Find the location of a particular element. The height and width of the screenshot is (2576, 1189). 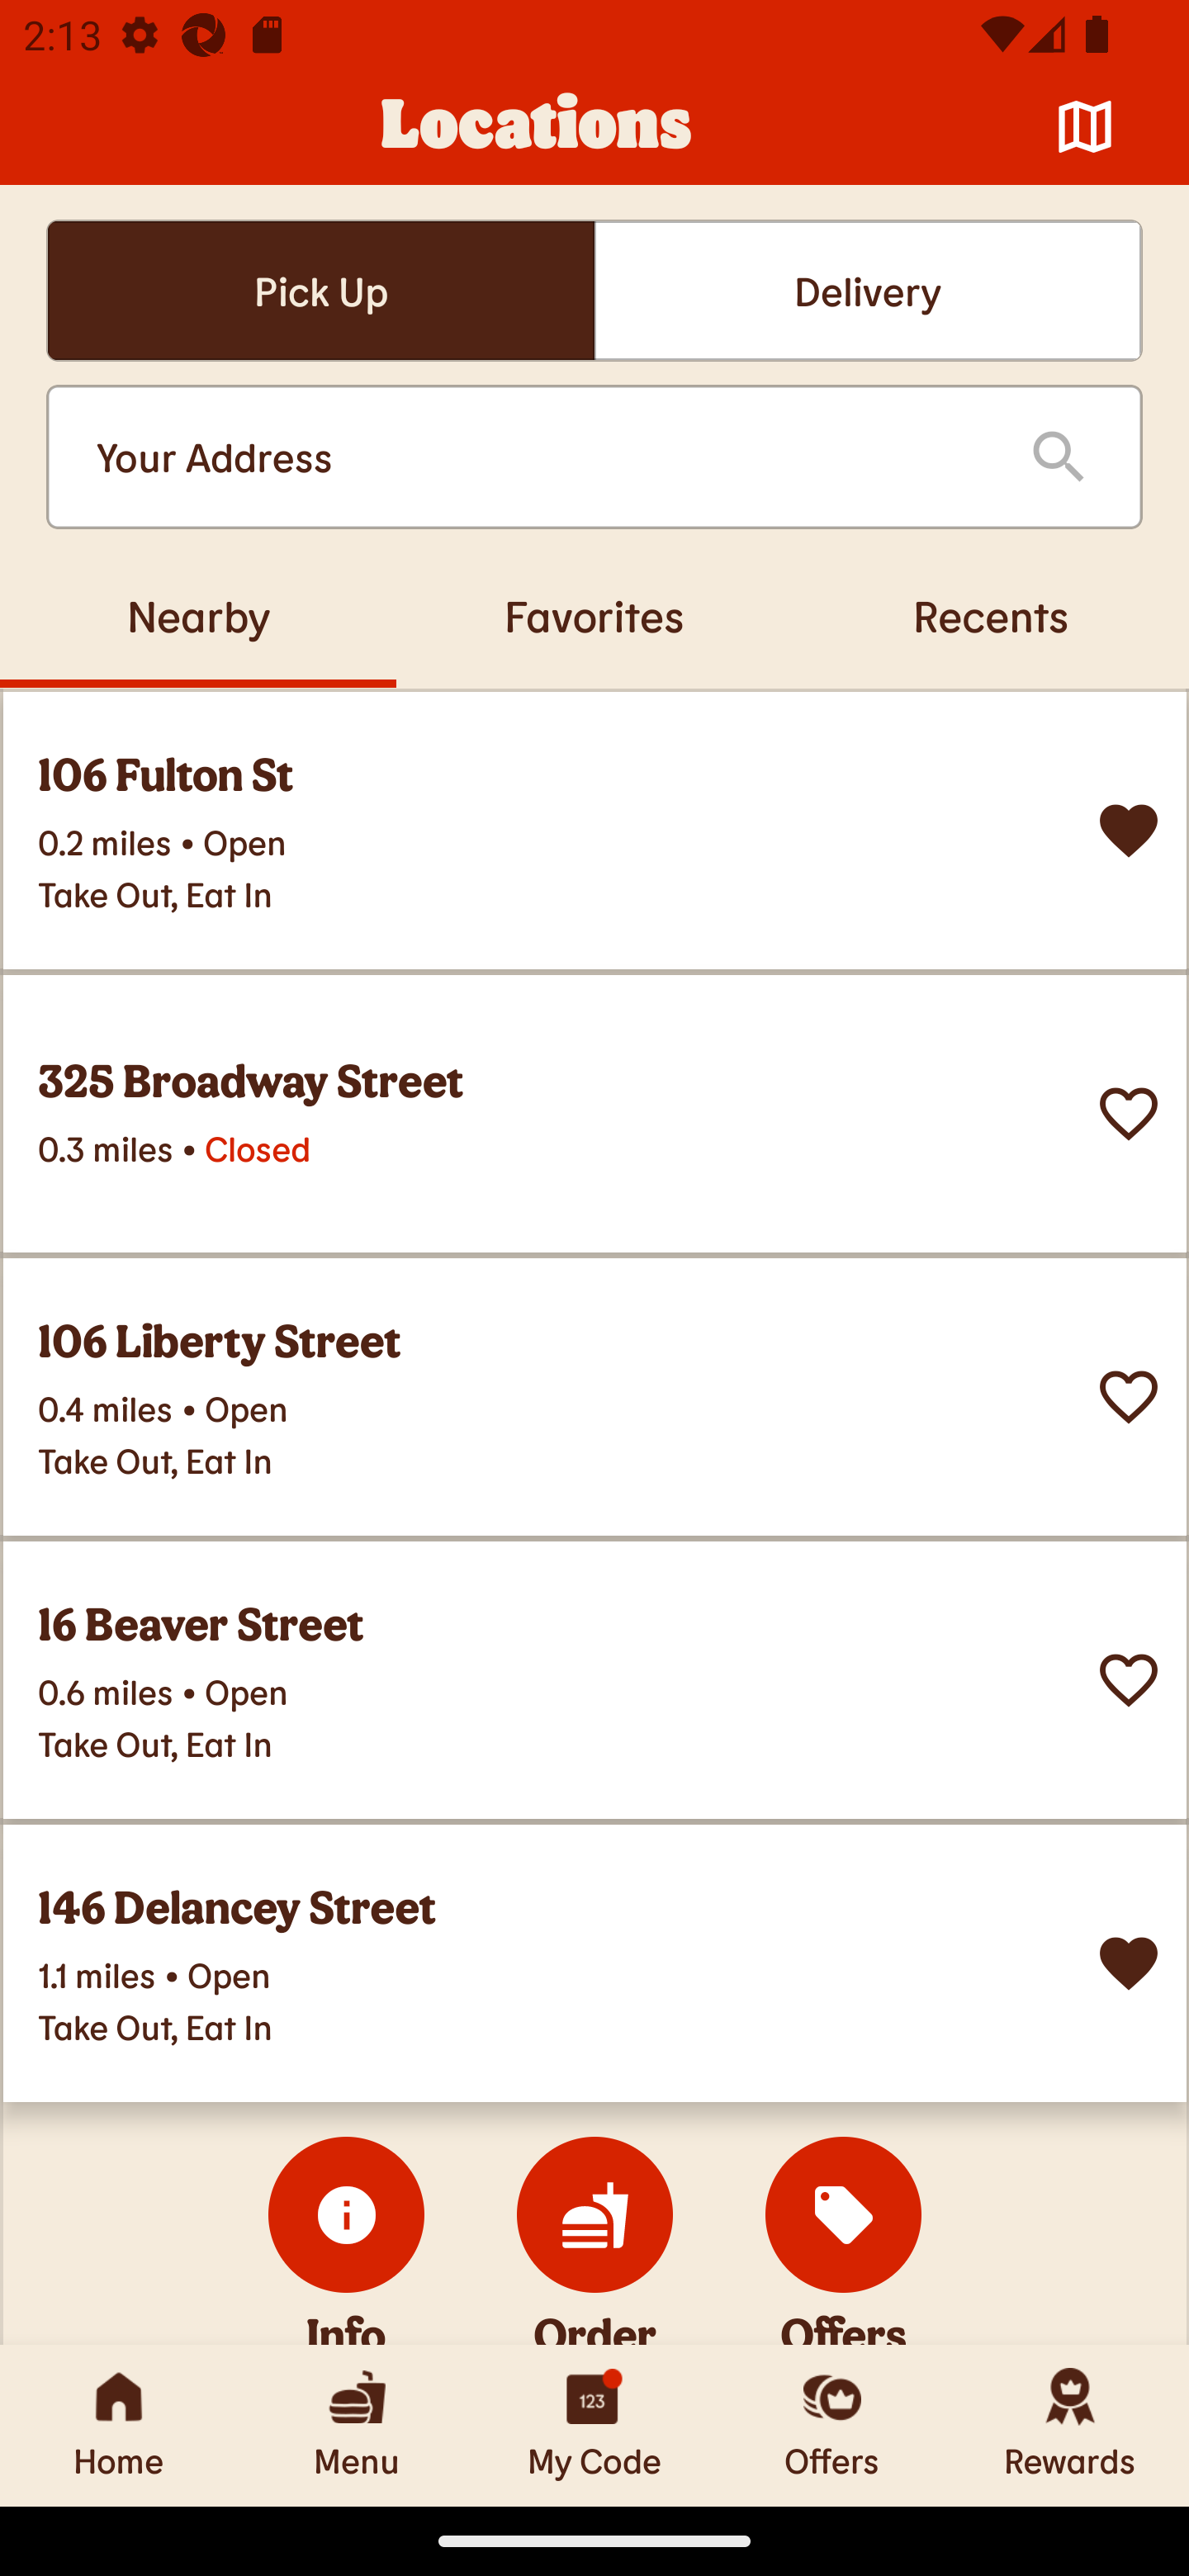

Delivery Delivery Delivery is located at coordinates (868, 291).